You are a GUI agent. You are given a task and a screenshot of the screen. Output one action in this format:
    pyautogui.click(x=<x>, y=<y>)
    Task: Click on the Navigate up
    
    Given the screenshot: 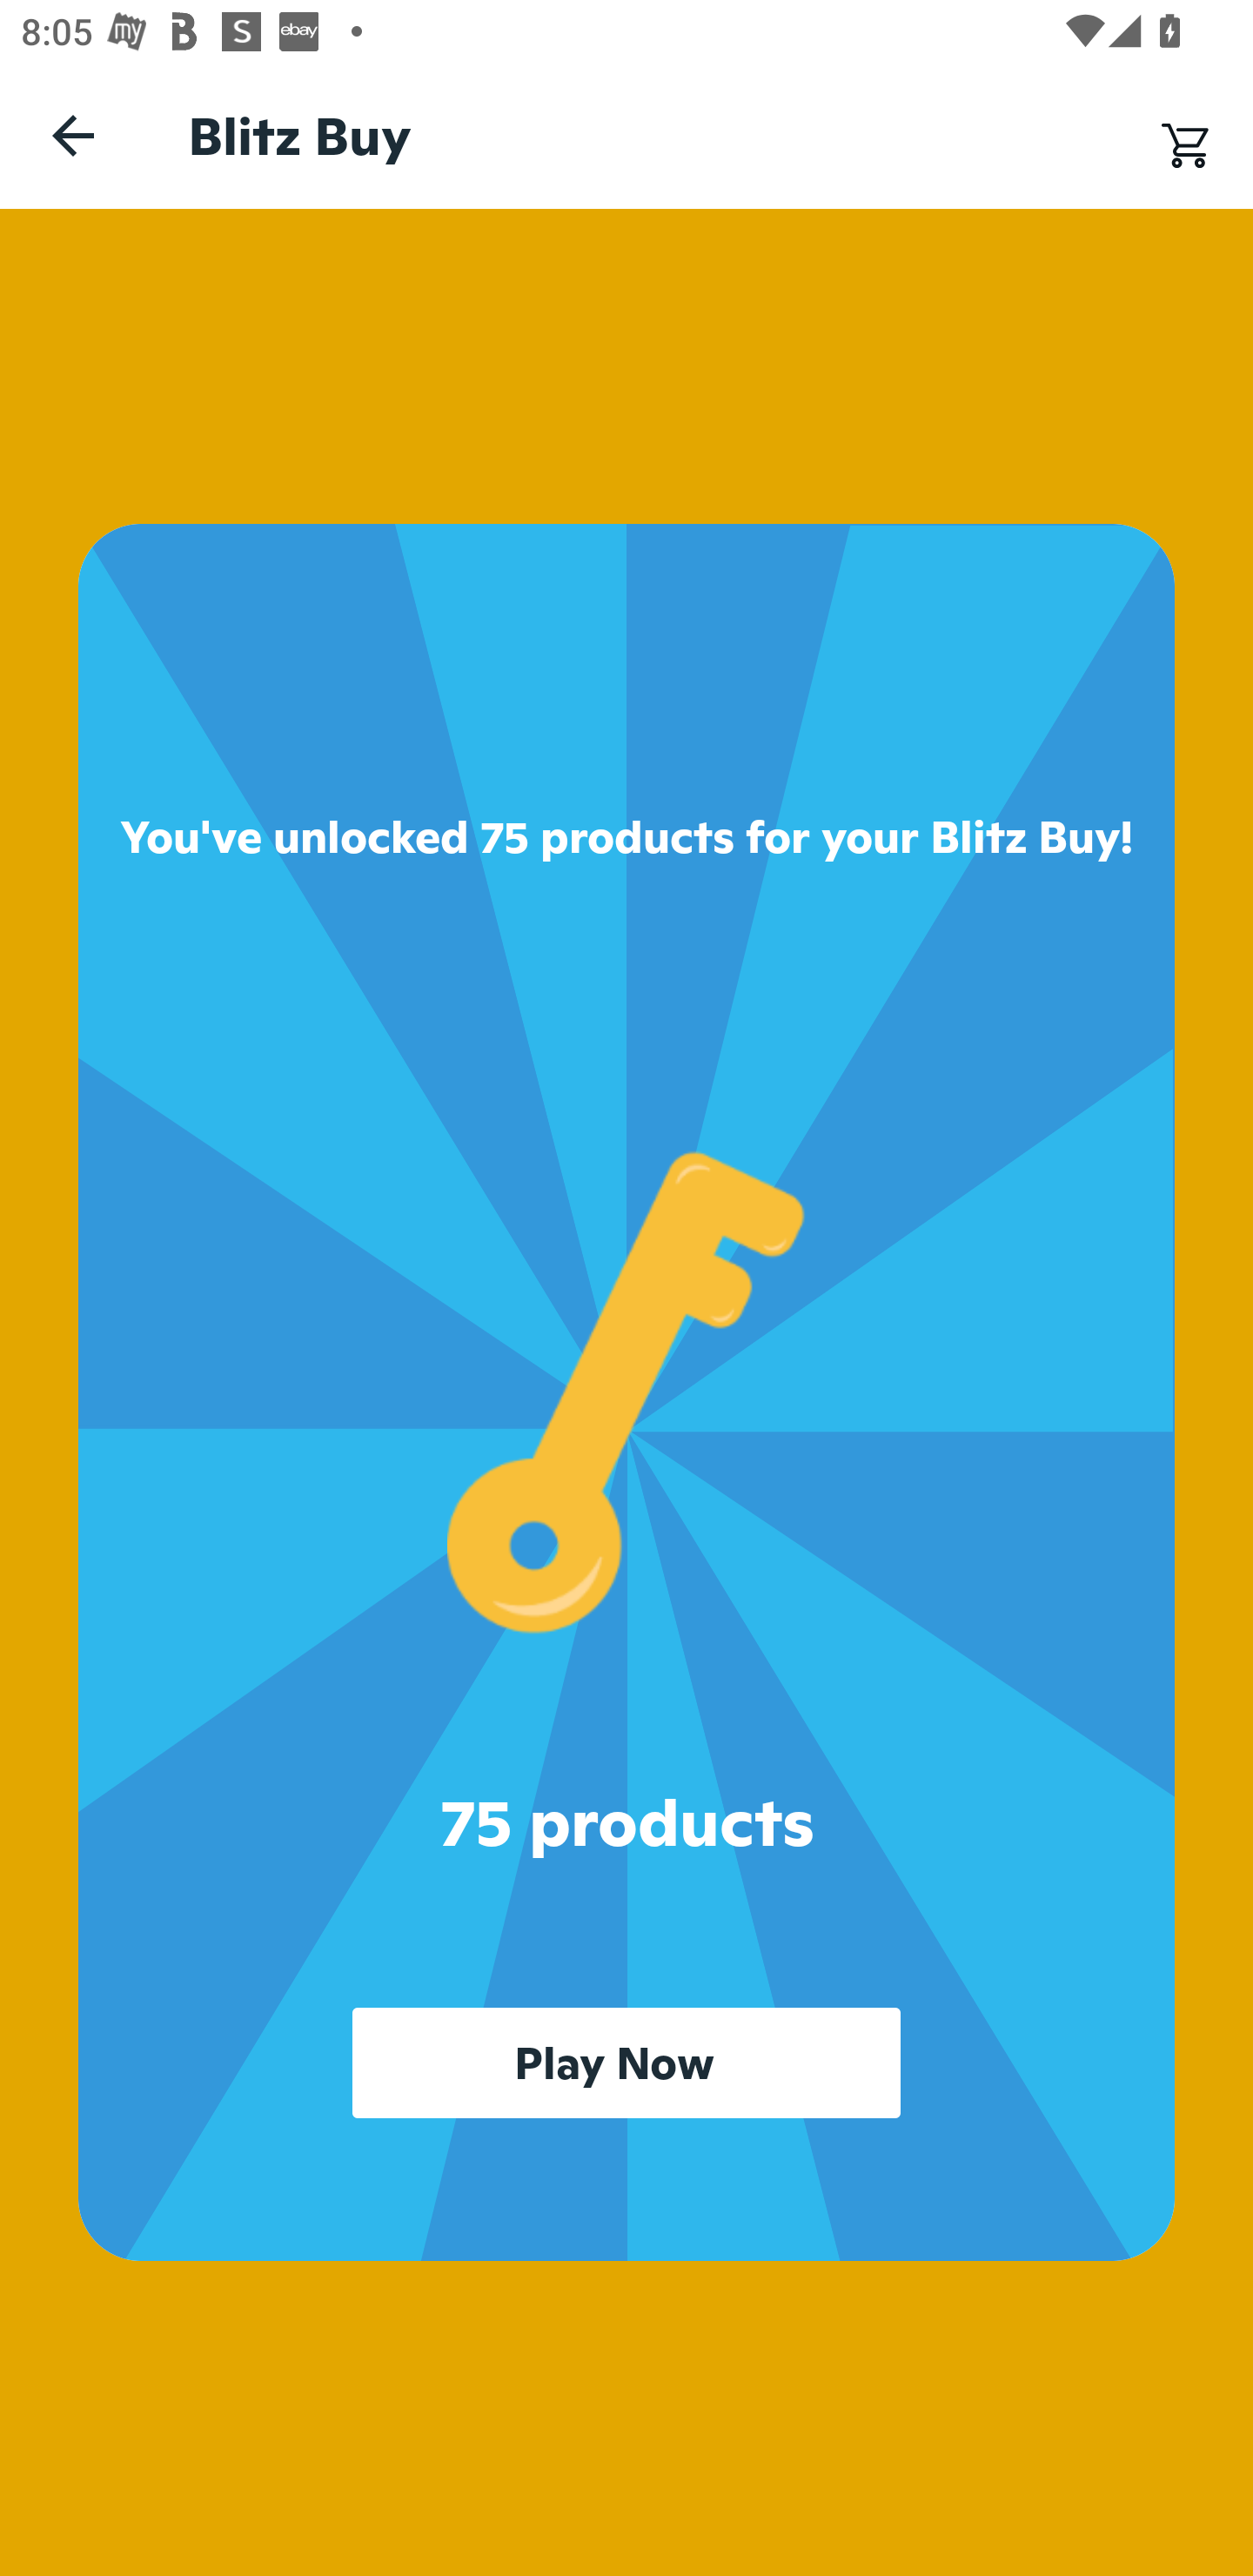 What is the action you would take?
    pyautogui.click(x=73, y=135)
    